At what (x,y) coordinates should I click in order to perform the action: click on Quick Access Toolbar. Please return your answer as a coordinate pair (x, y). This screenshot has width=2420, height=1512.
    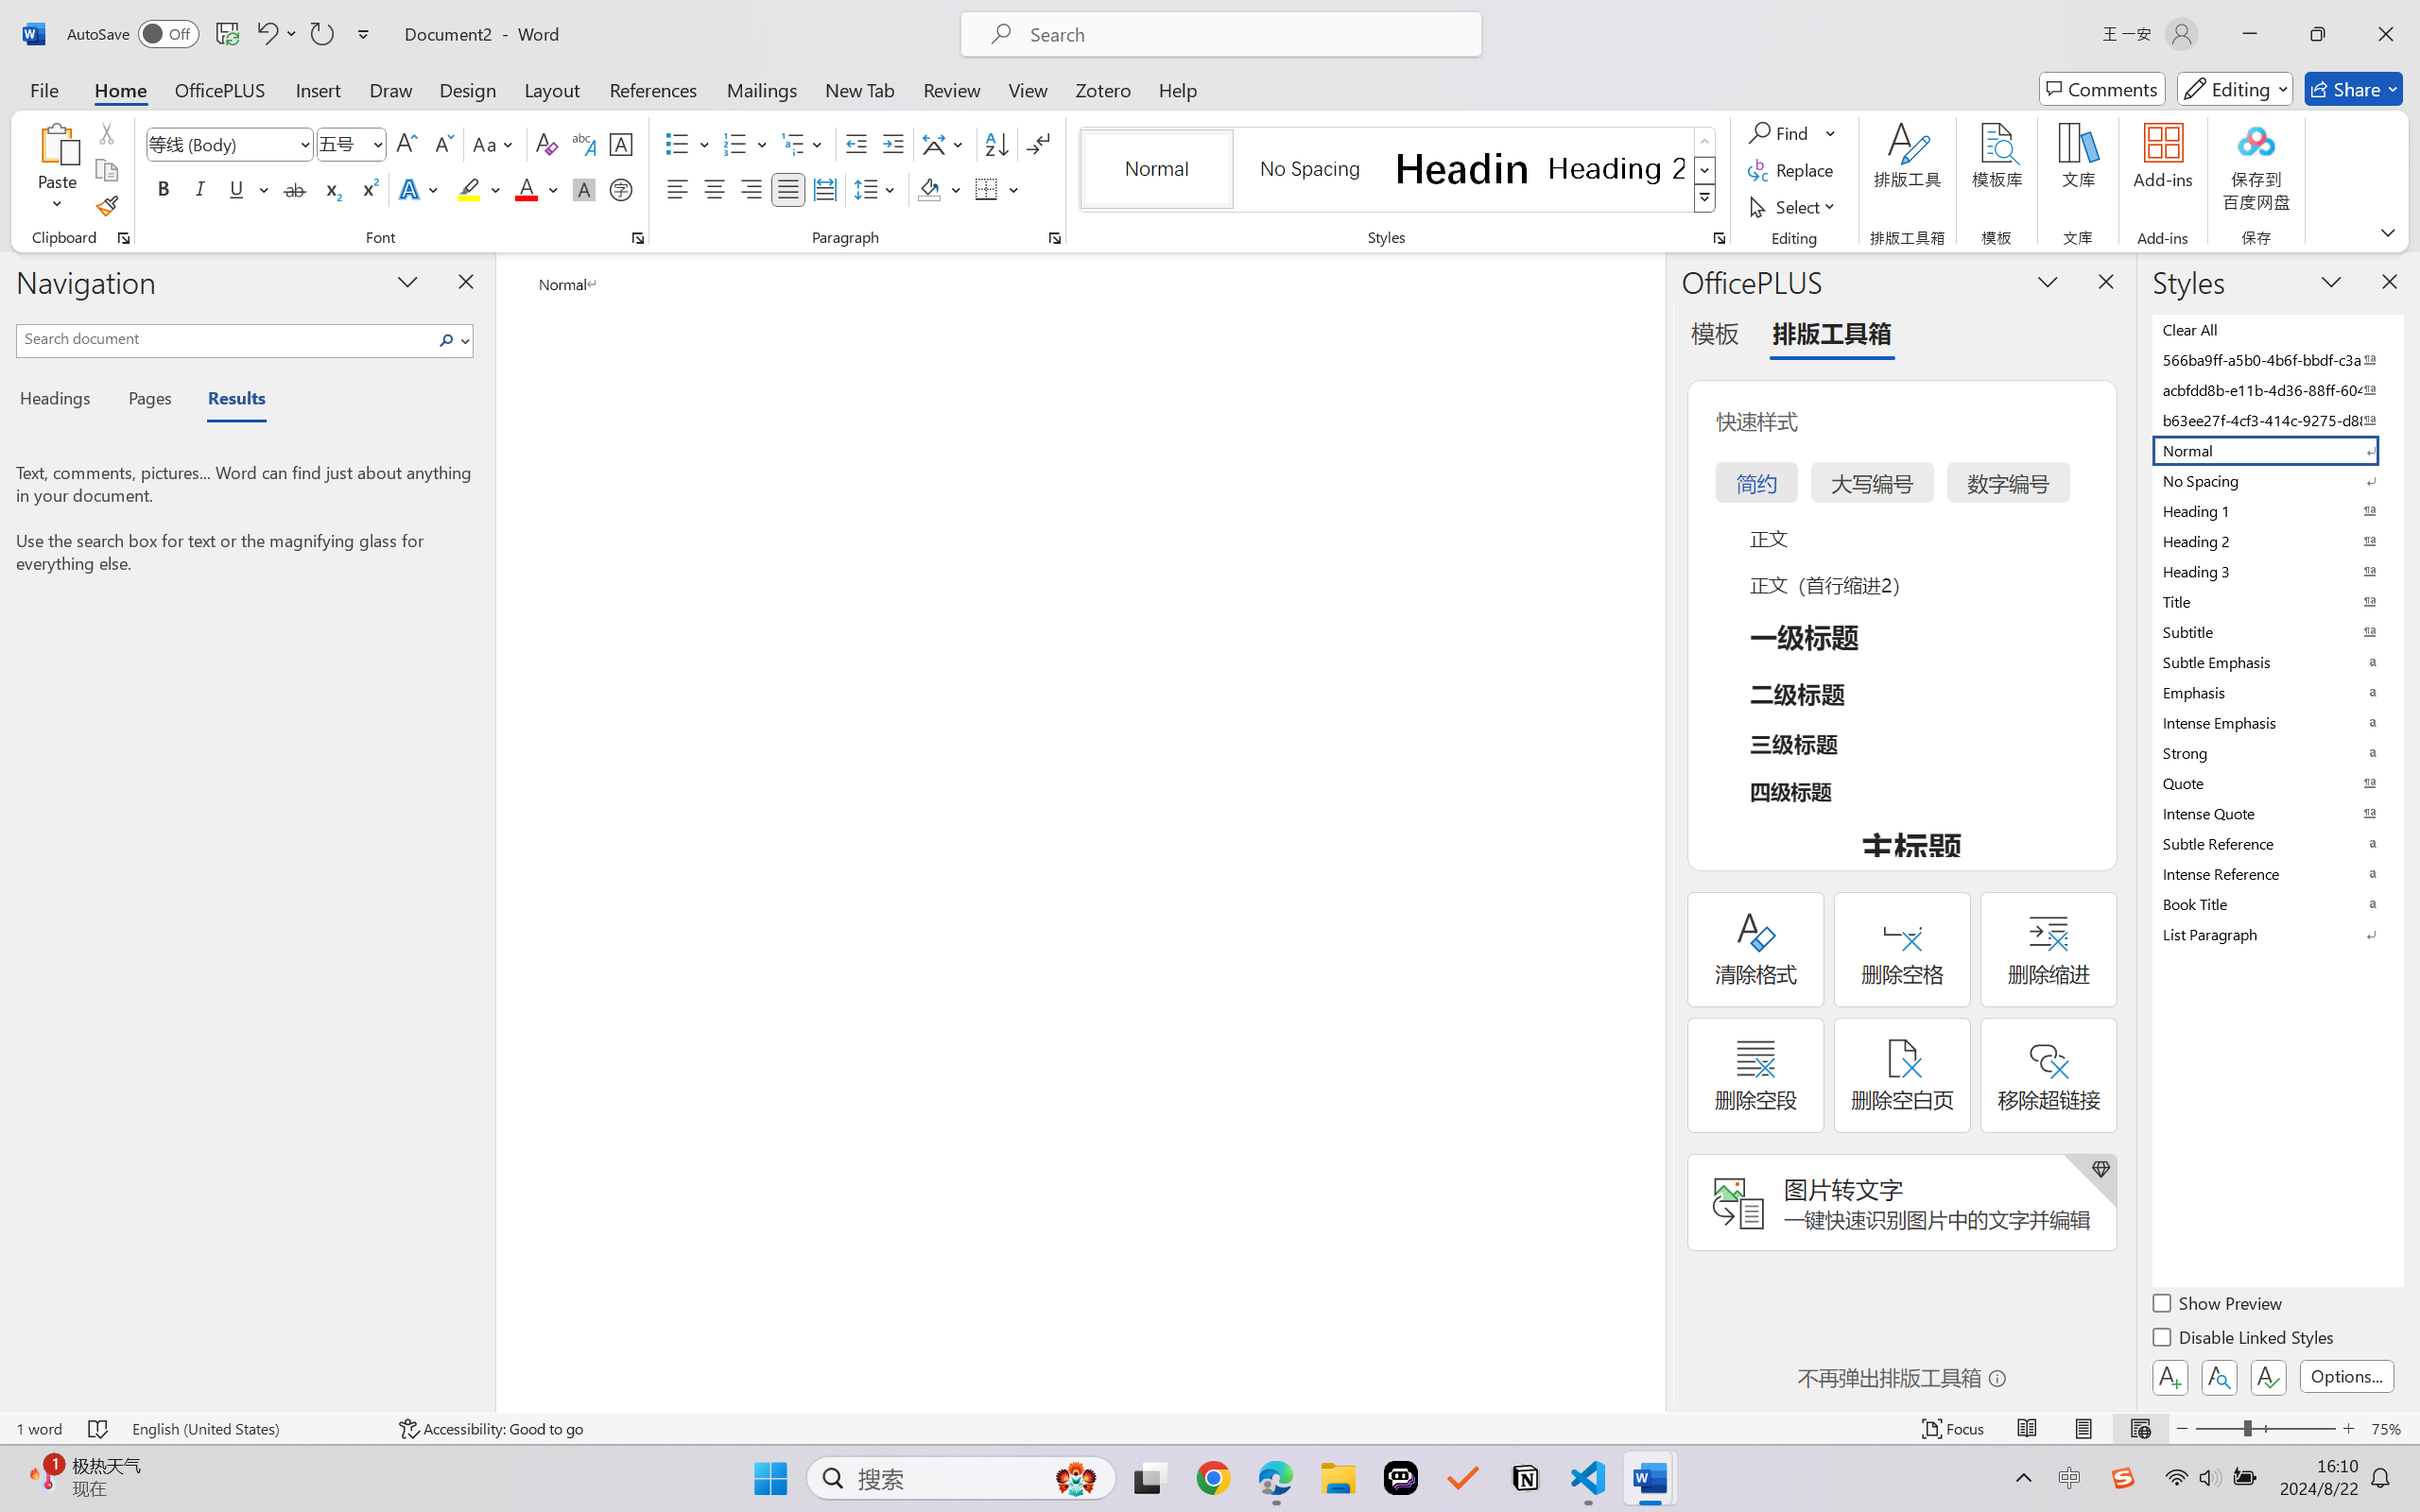
    Looking at the image, I should click on (223, 34).